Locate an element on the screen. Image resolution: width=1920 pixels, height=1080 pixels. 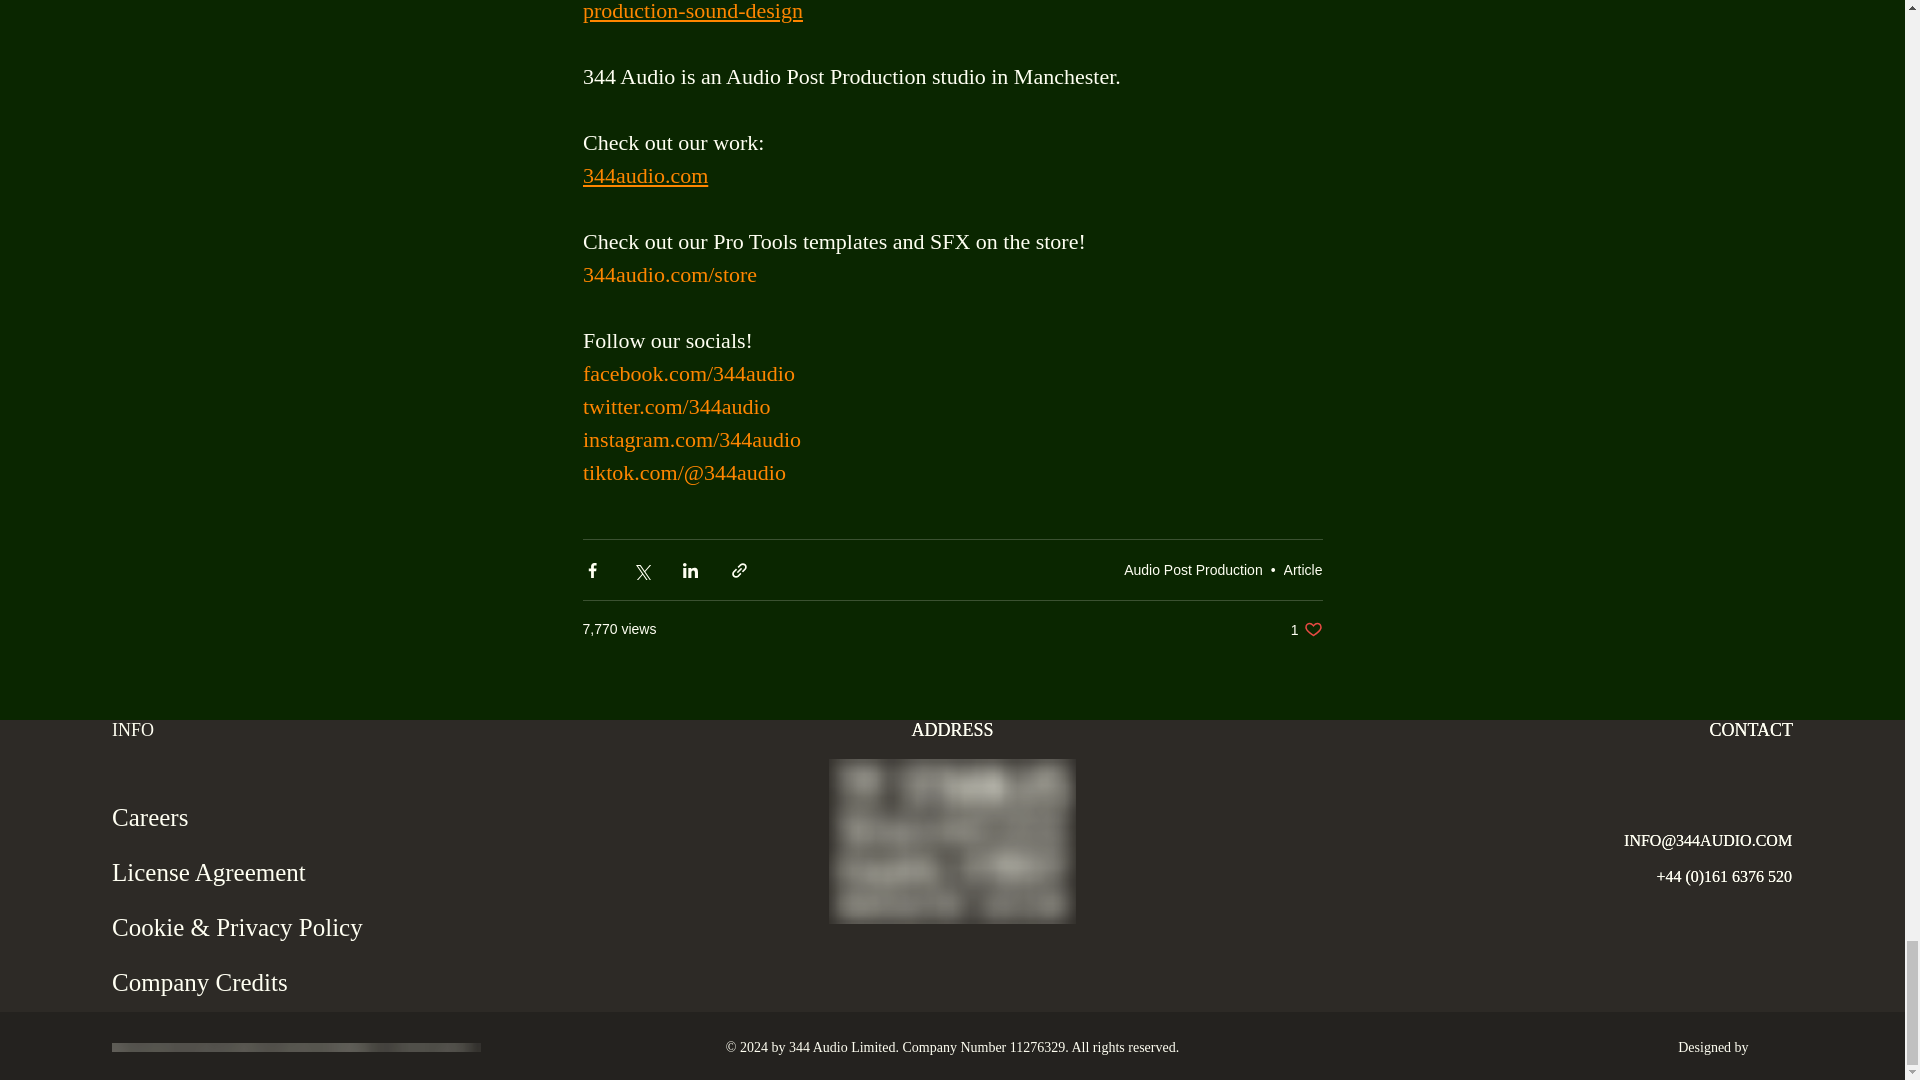
audi is located at coordinates (1303, 569).